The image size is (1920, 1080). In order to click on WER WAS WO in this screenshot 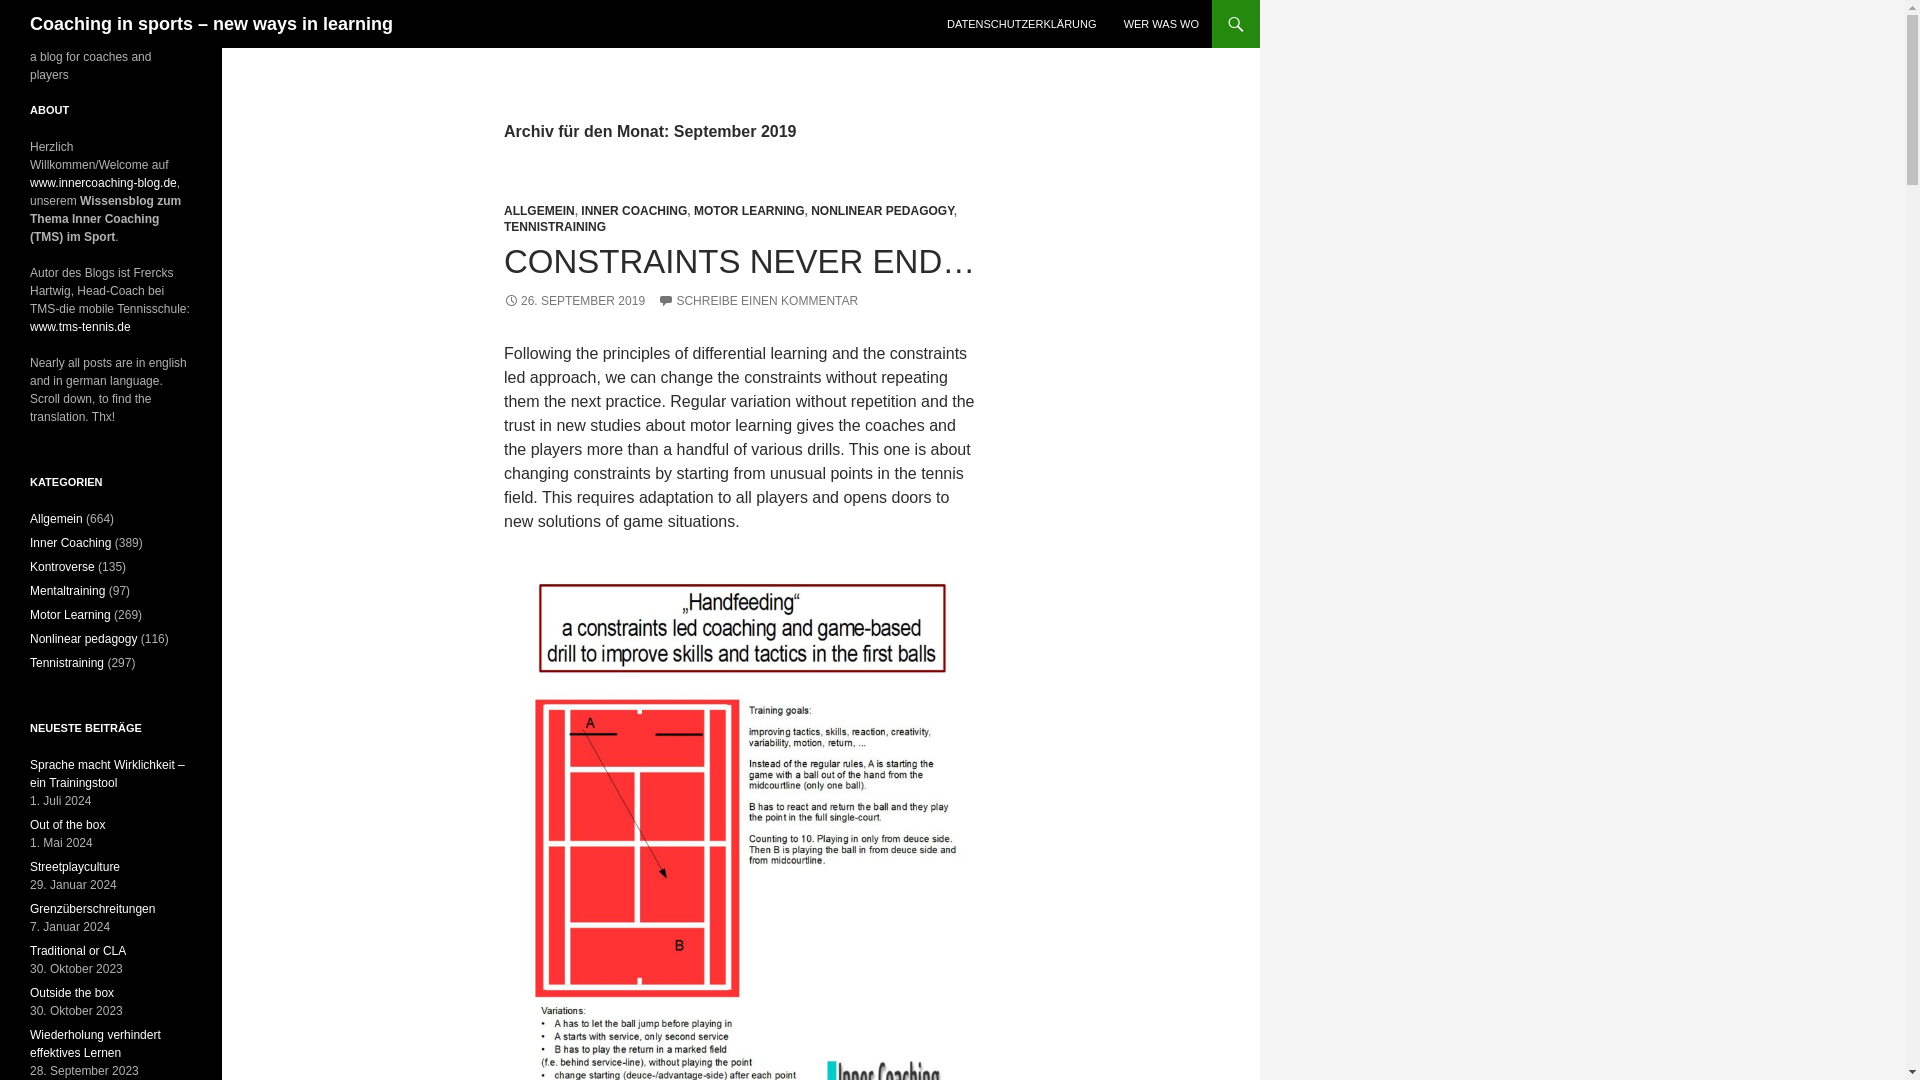, I will do `click(1161, 24)`.